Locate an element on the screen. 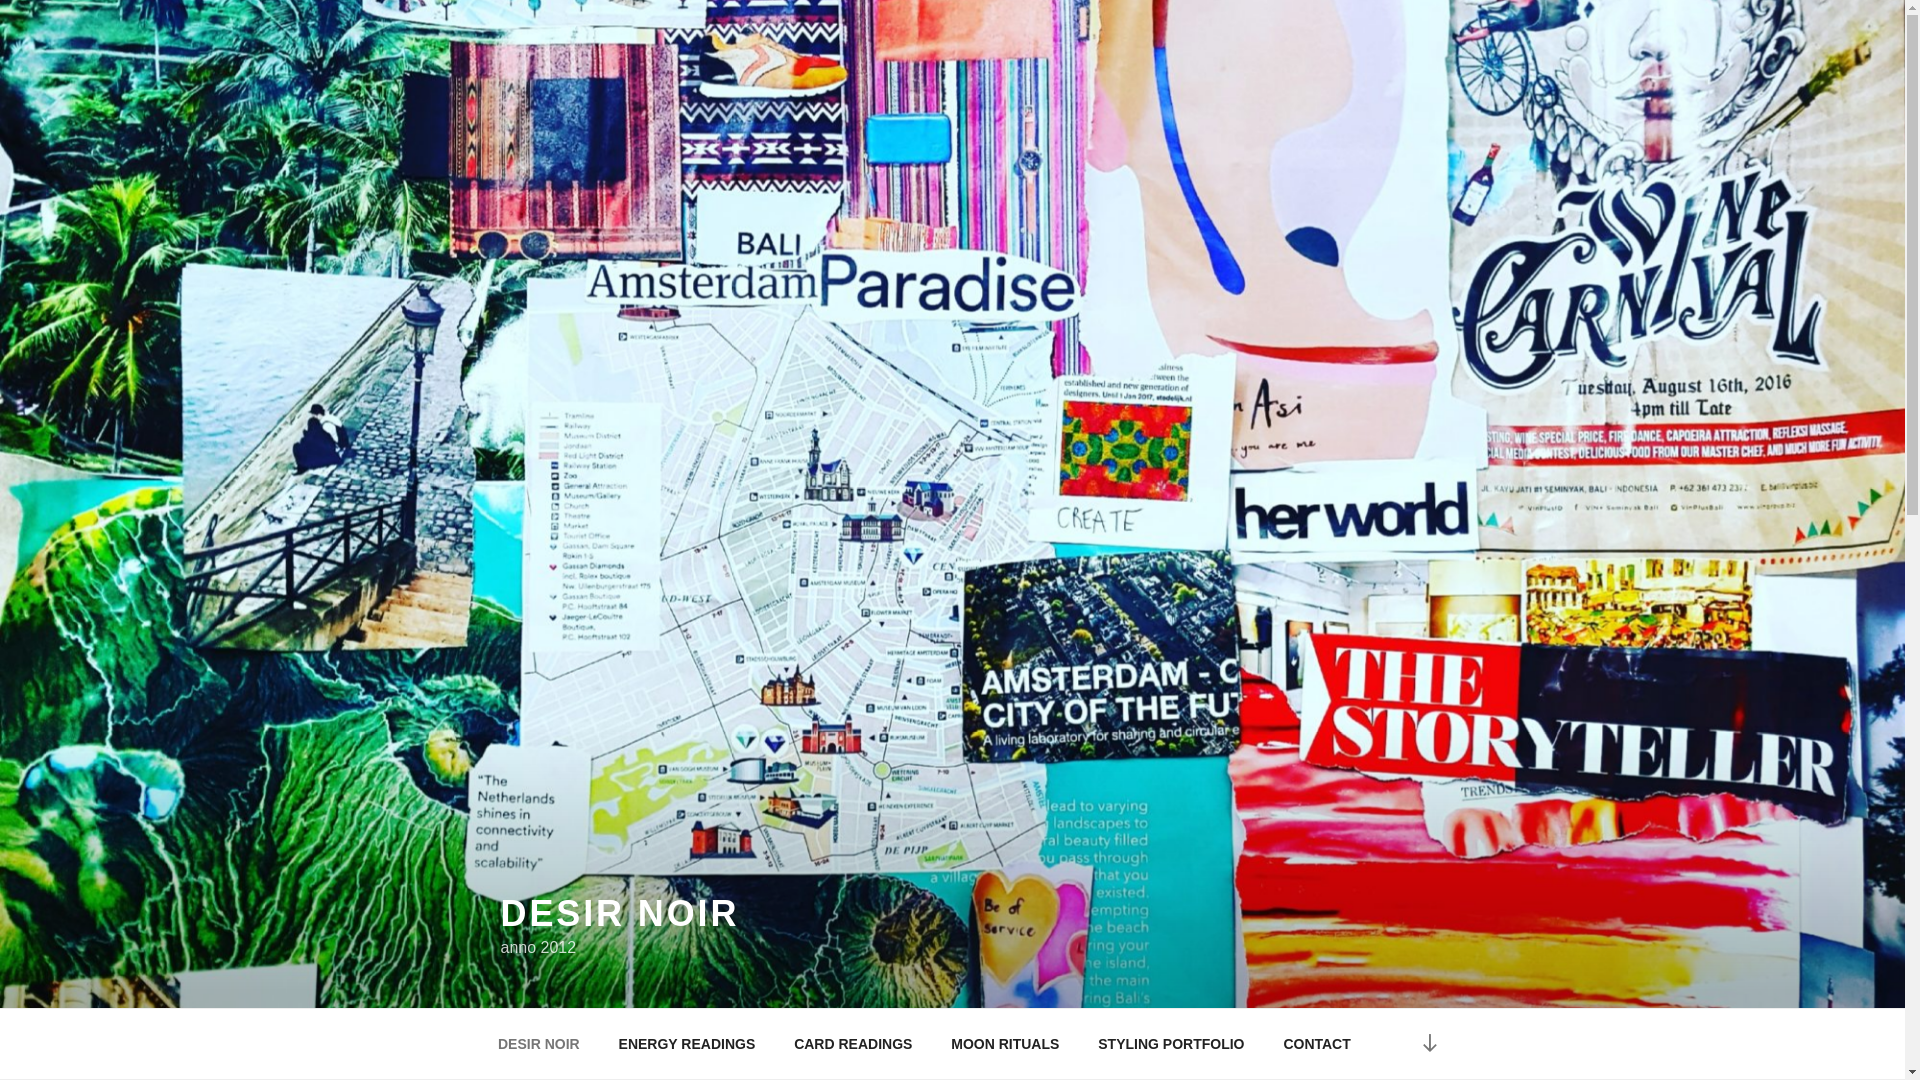 Image resolution: width=1920 pixels, height=1080 pixels. STYLING PORTFOLIO is located at coordinates (1170, 1044).